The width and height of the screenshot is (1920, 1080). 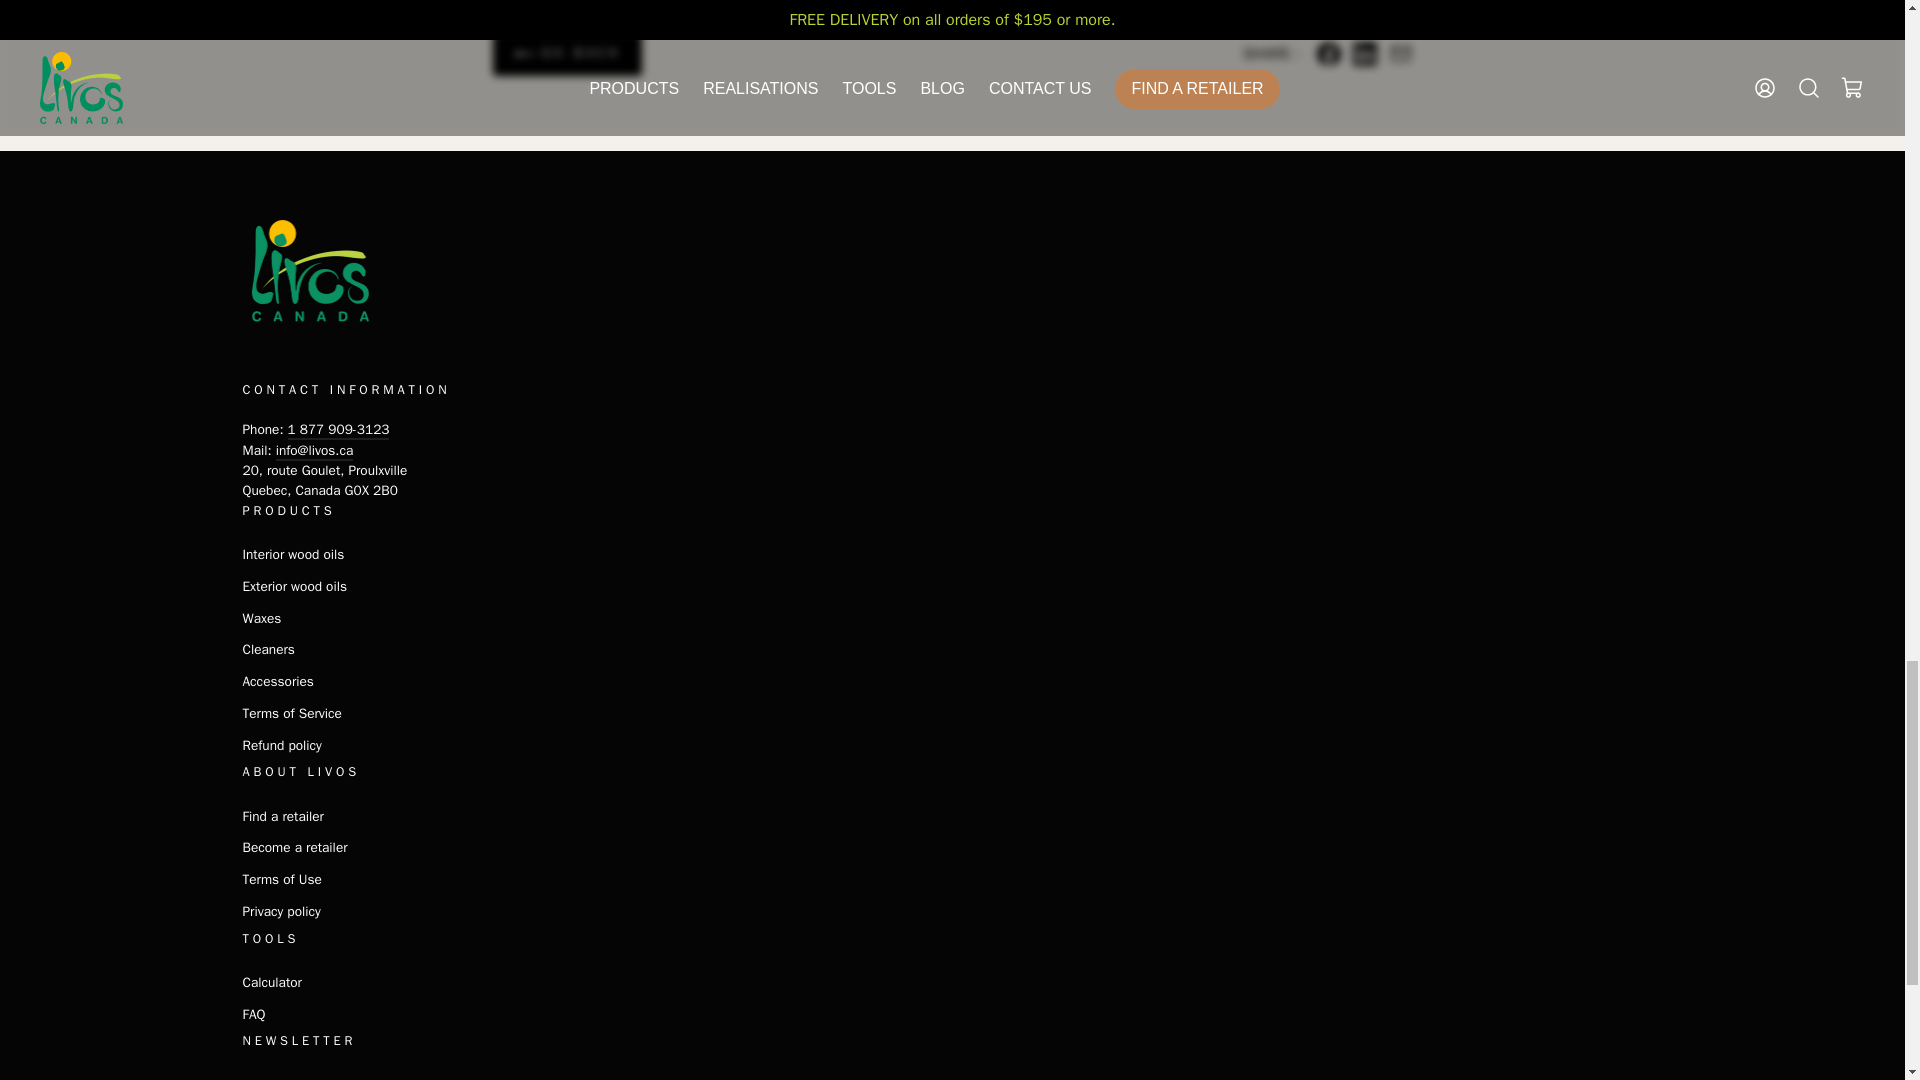 I want to click on Waxes, so click(x=260, y=617).